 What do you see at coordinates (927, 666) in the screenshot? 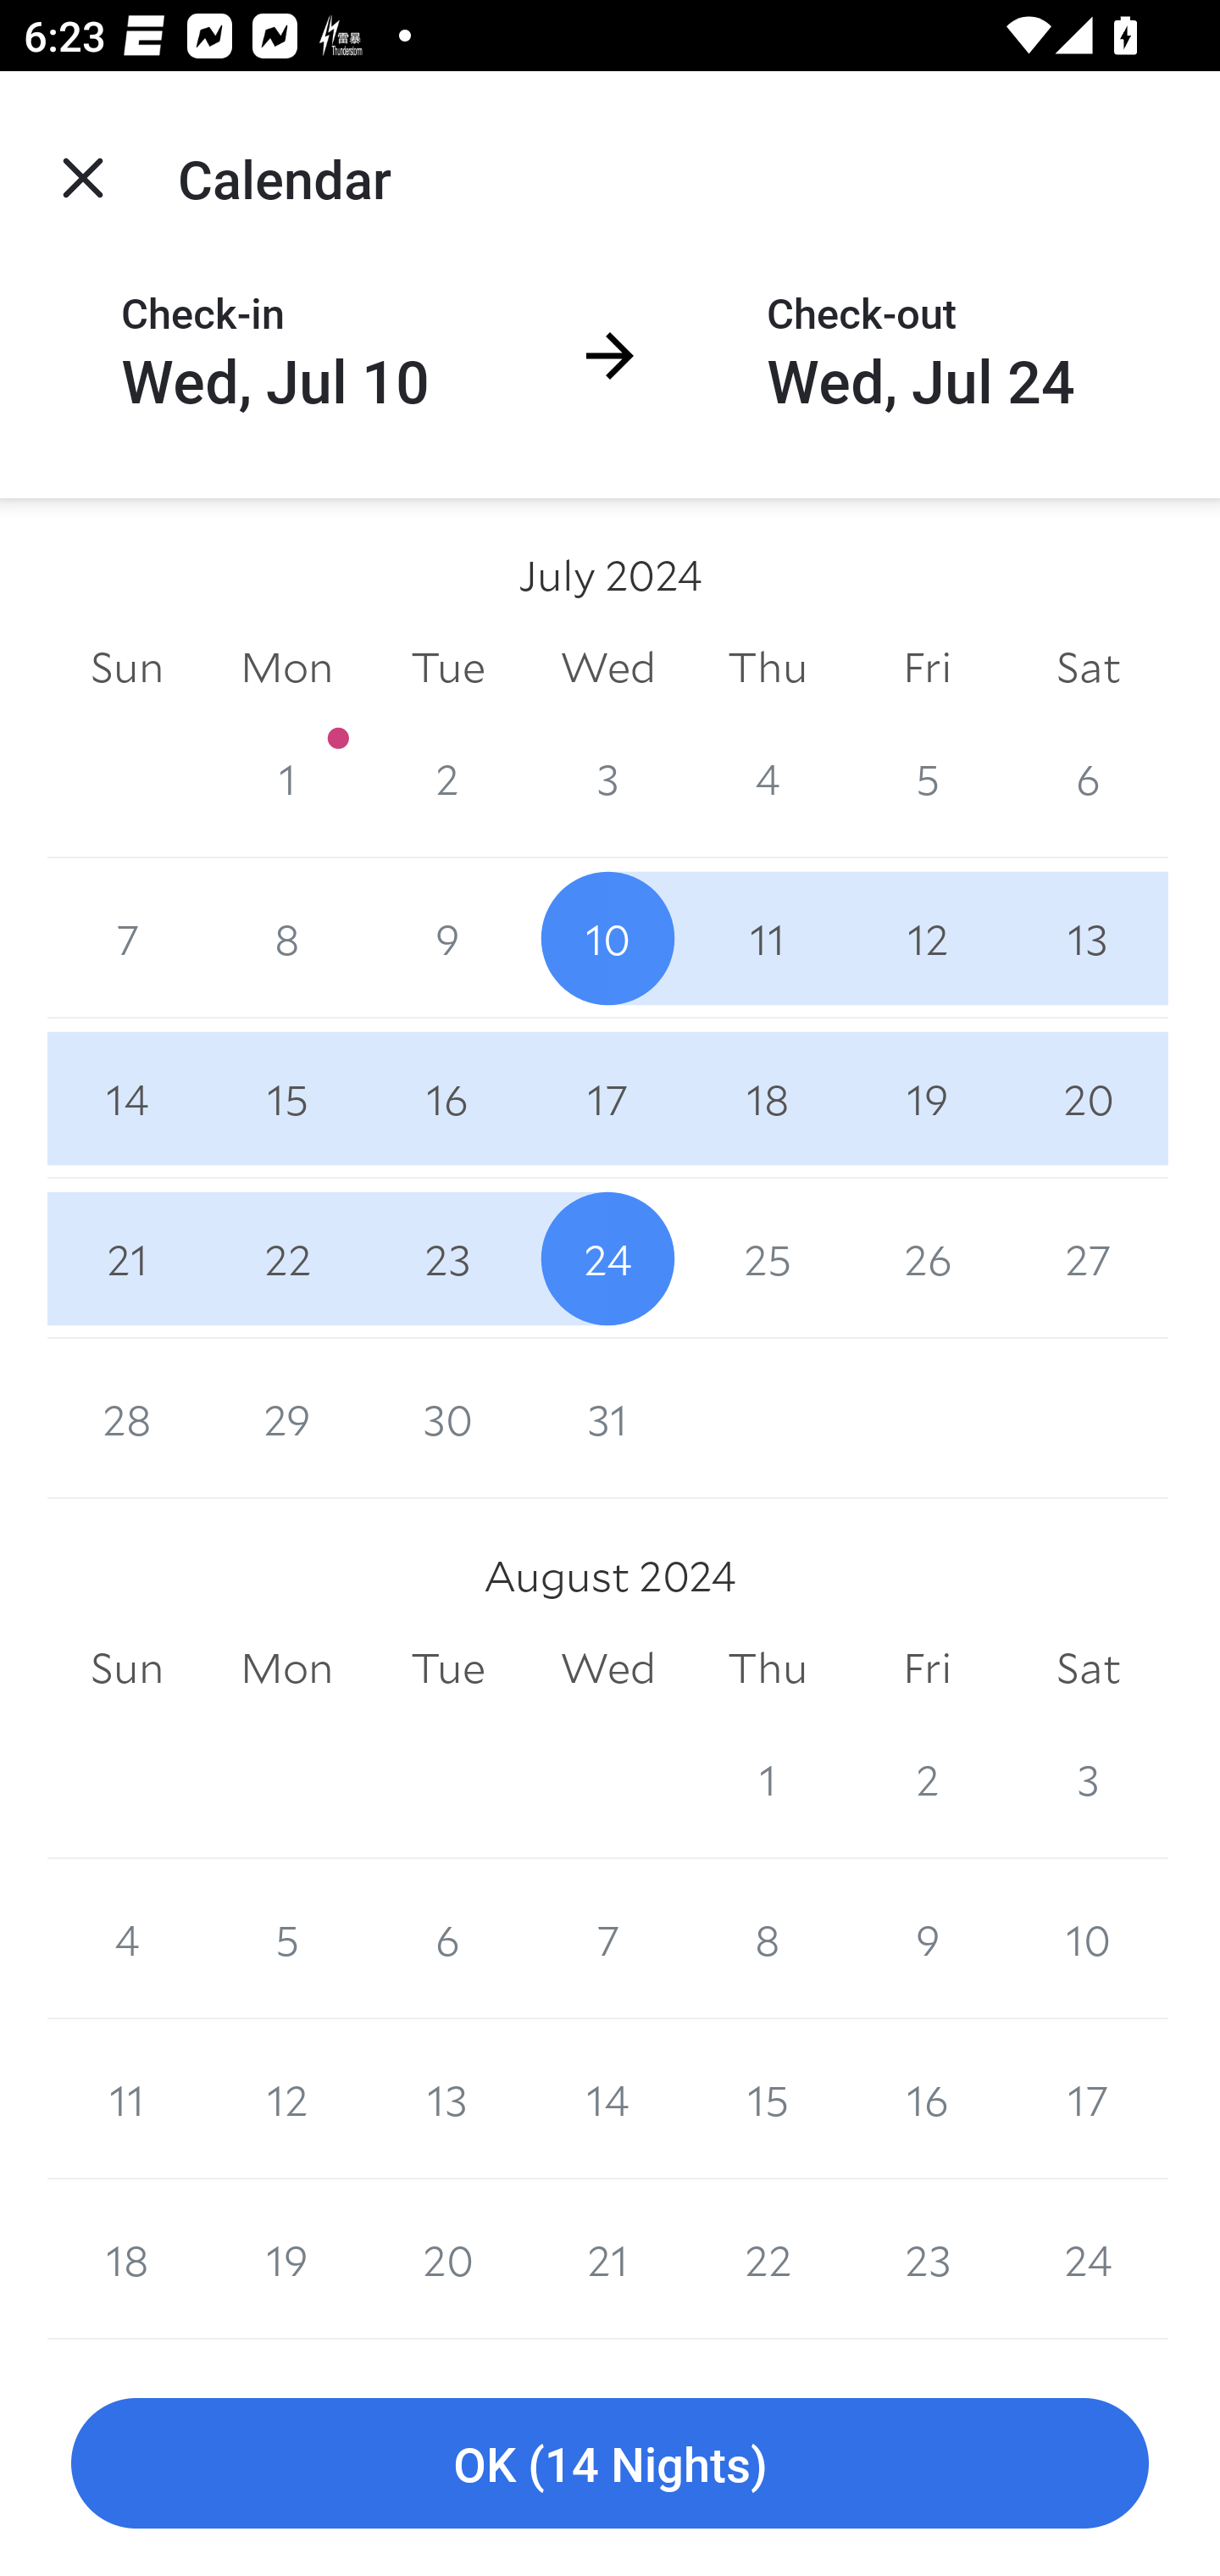
I see `Fri` at bounding box center [927, 666].